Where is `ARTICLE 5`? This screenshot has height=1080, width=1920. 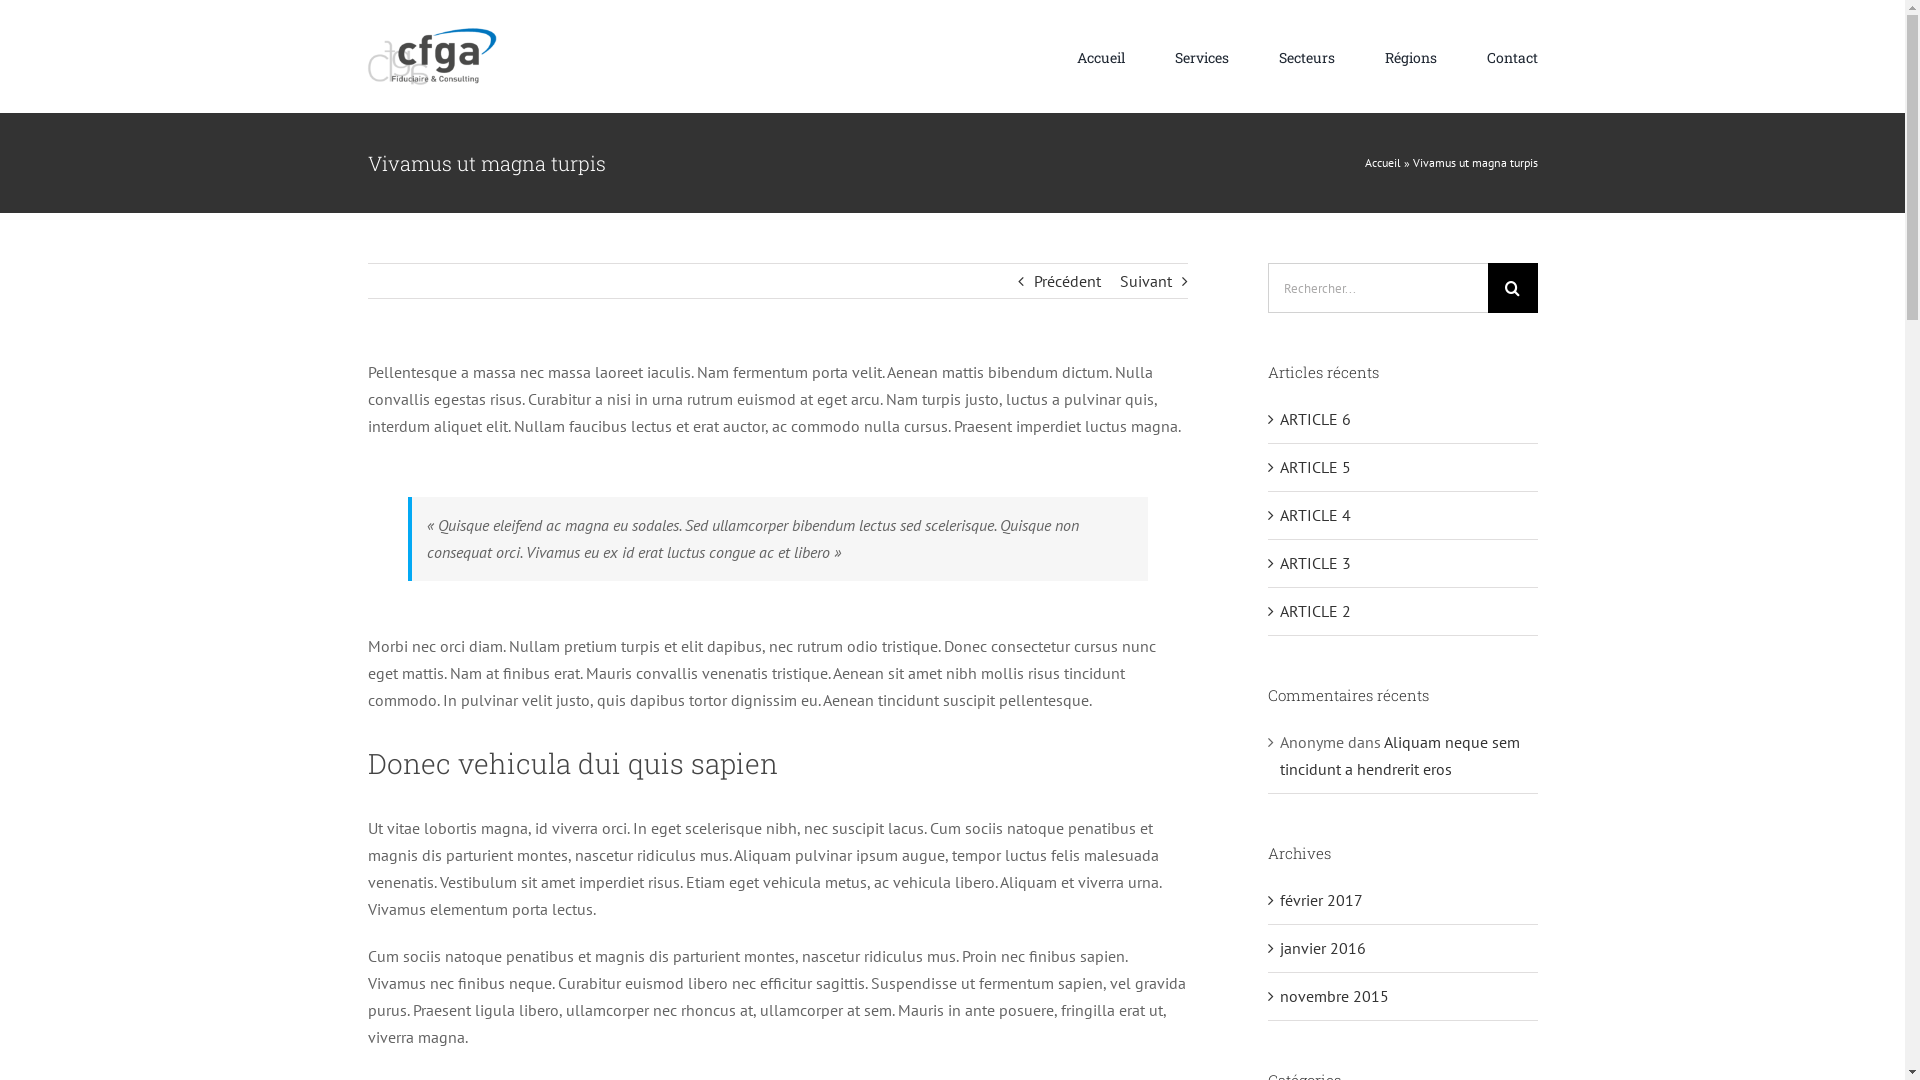 ARTICLE 5 is located at coordinates (1316, 467).